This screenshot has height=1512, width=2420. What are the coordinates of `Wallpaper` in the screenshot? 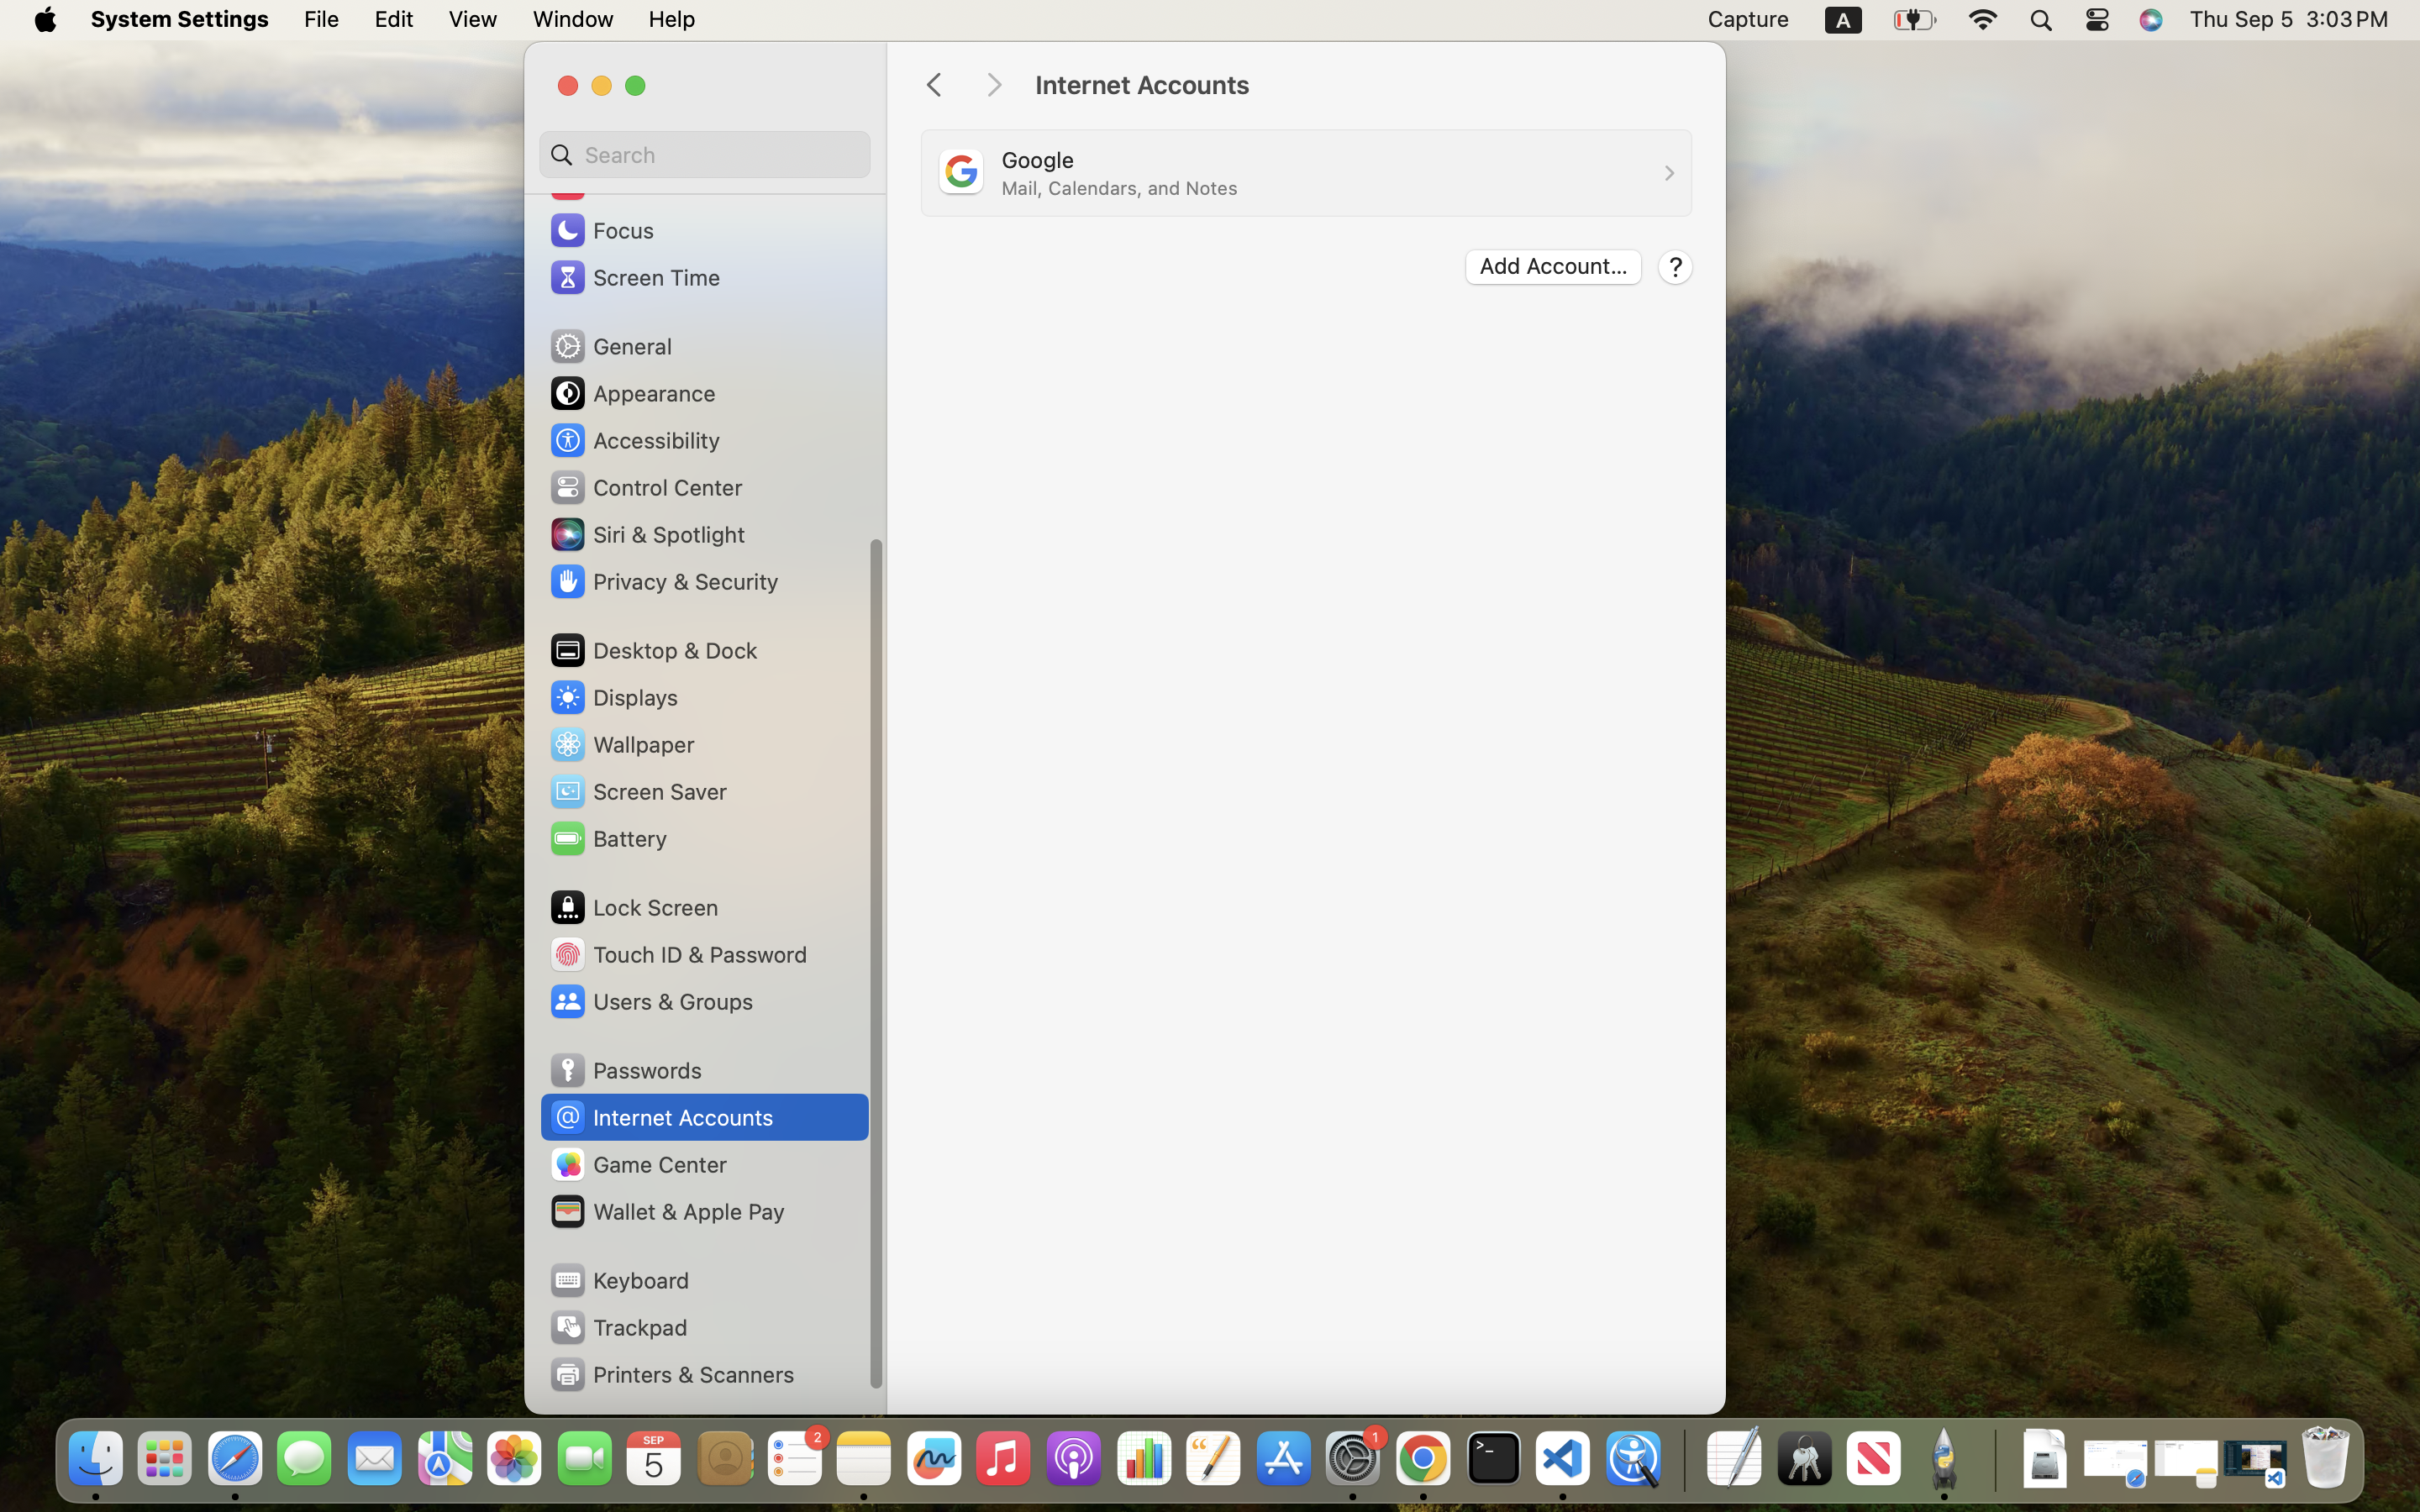 It's located at (621, 744).